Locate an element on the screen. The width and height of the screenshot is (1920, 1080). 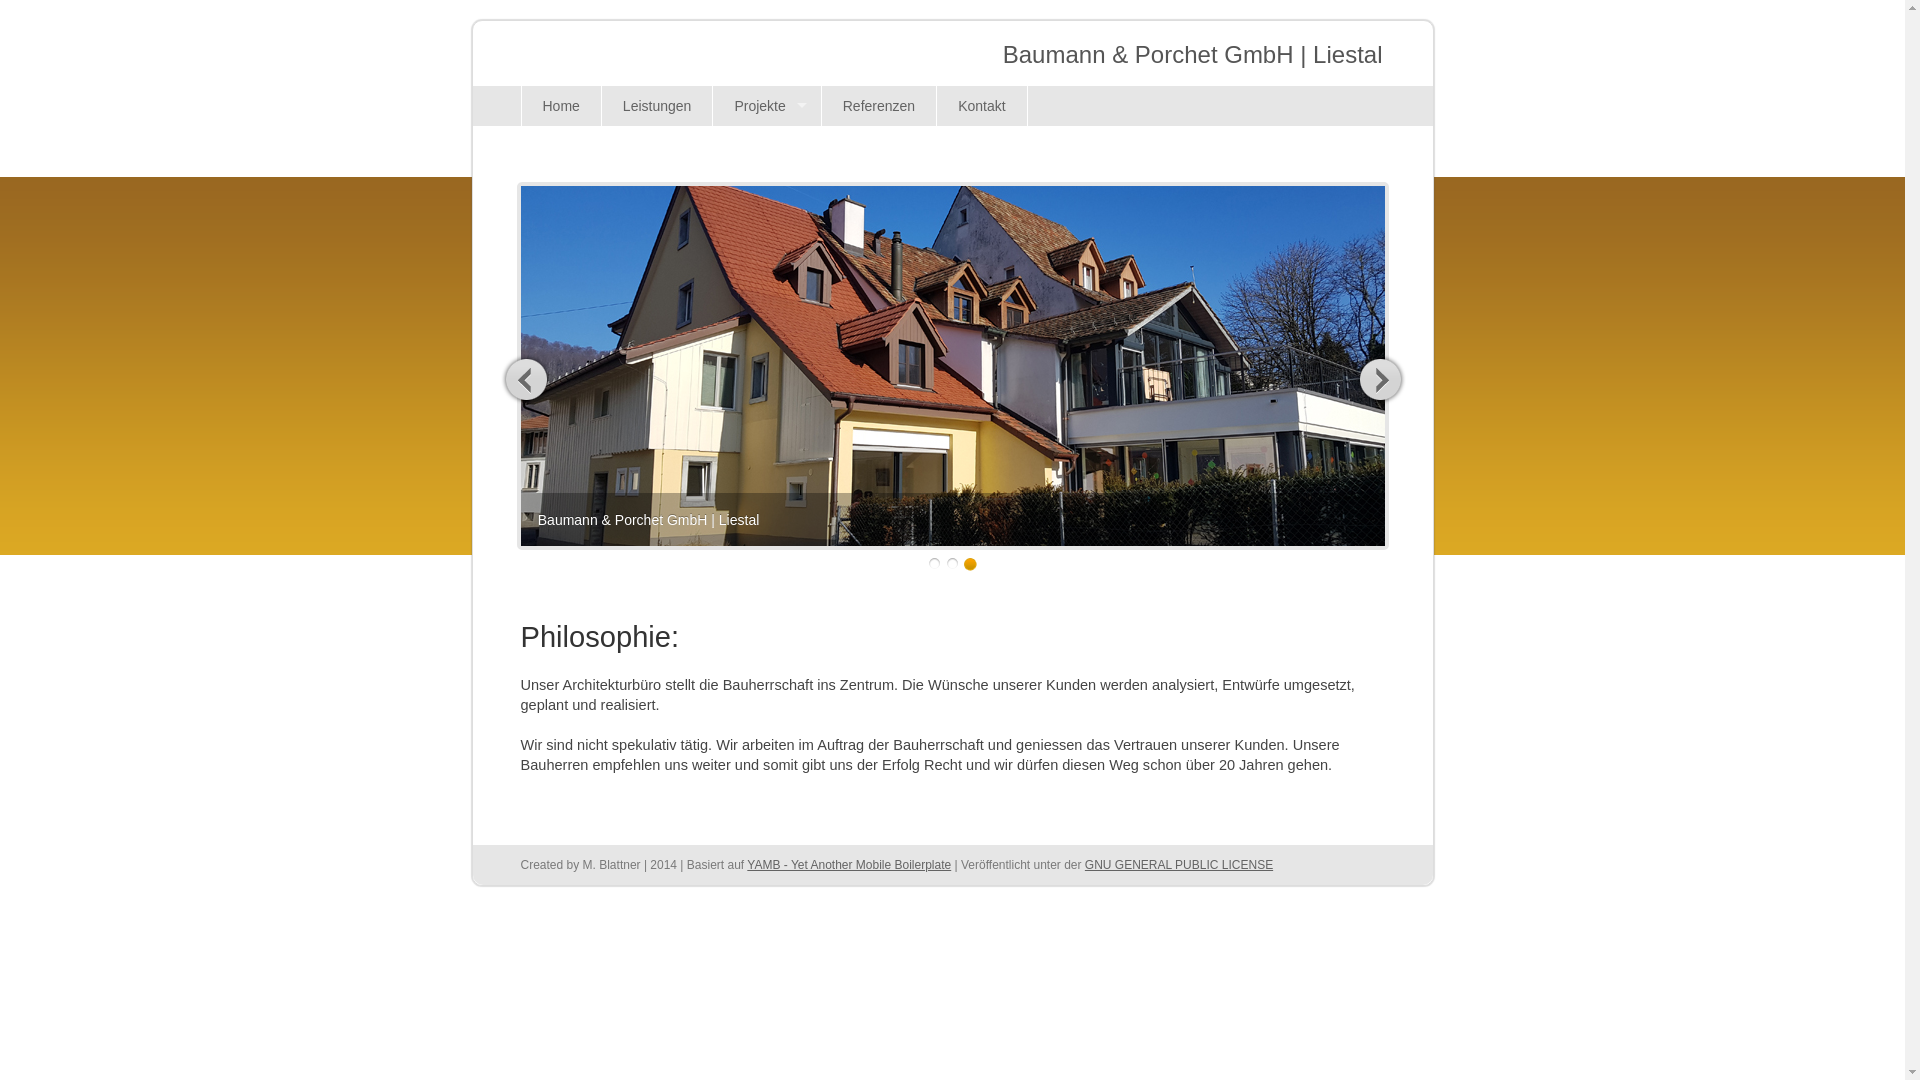
1 is located at coordinates (934, 564).